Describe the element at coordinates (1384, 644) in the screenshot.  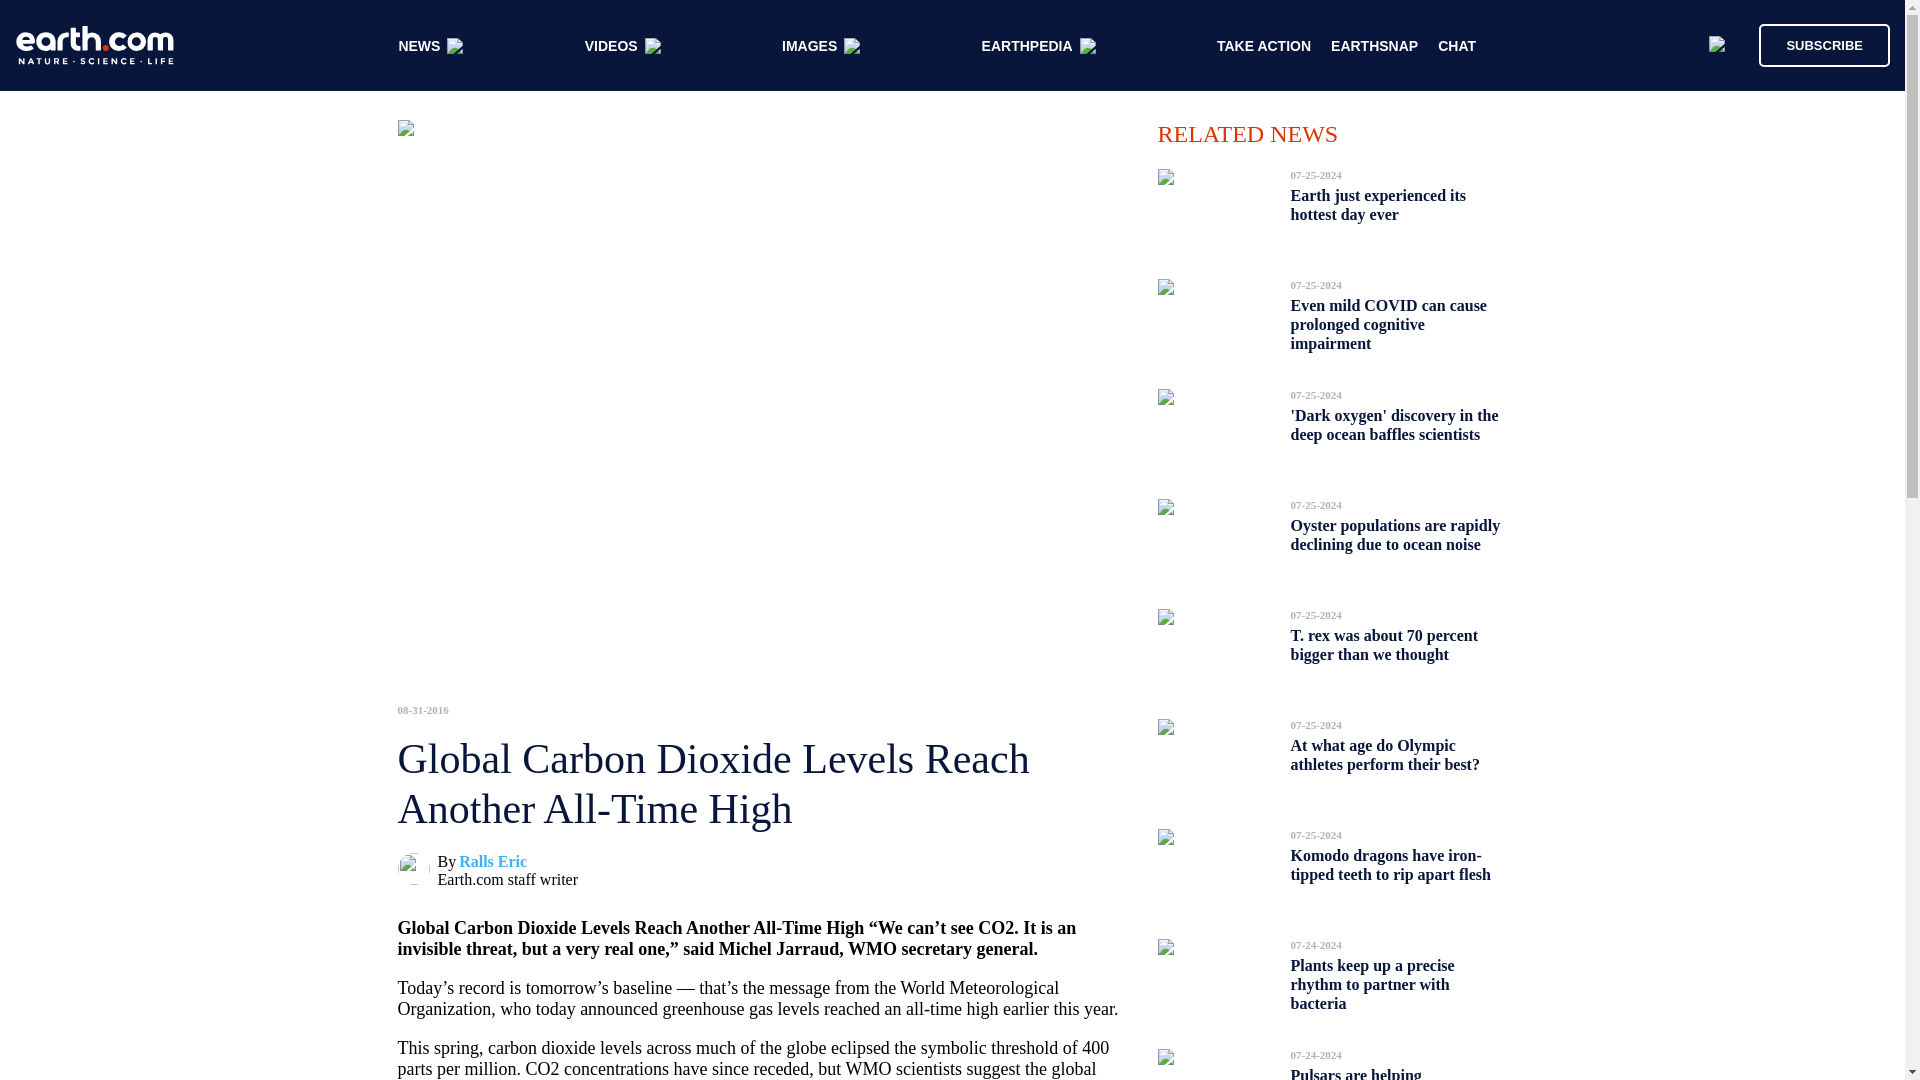
I see `T. rex was about 70 percent bigger than we thought` at that location.